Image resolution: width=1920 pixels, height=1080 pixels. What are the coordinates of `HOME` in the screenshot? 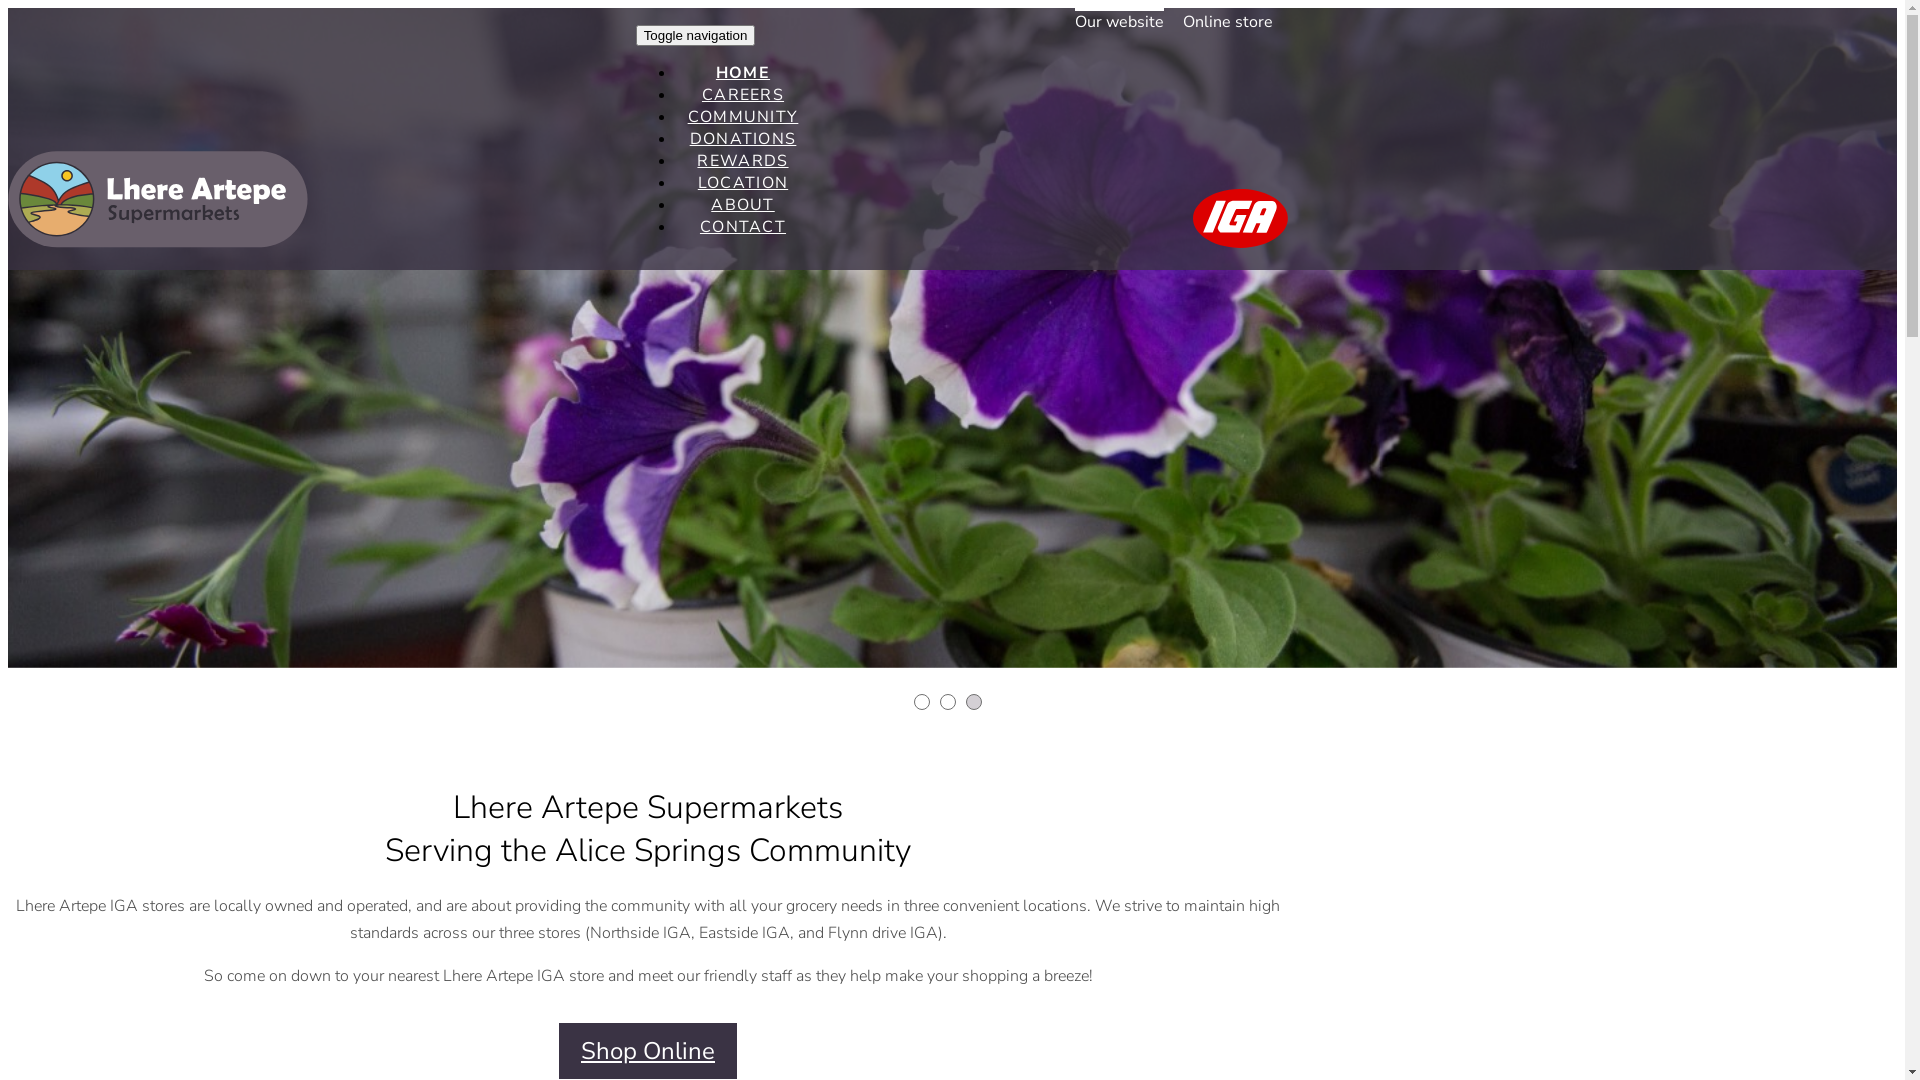 It's located at (743, 73).